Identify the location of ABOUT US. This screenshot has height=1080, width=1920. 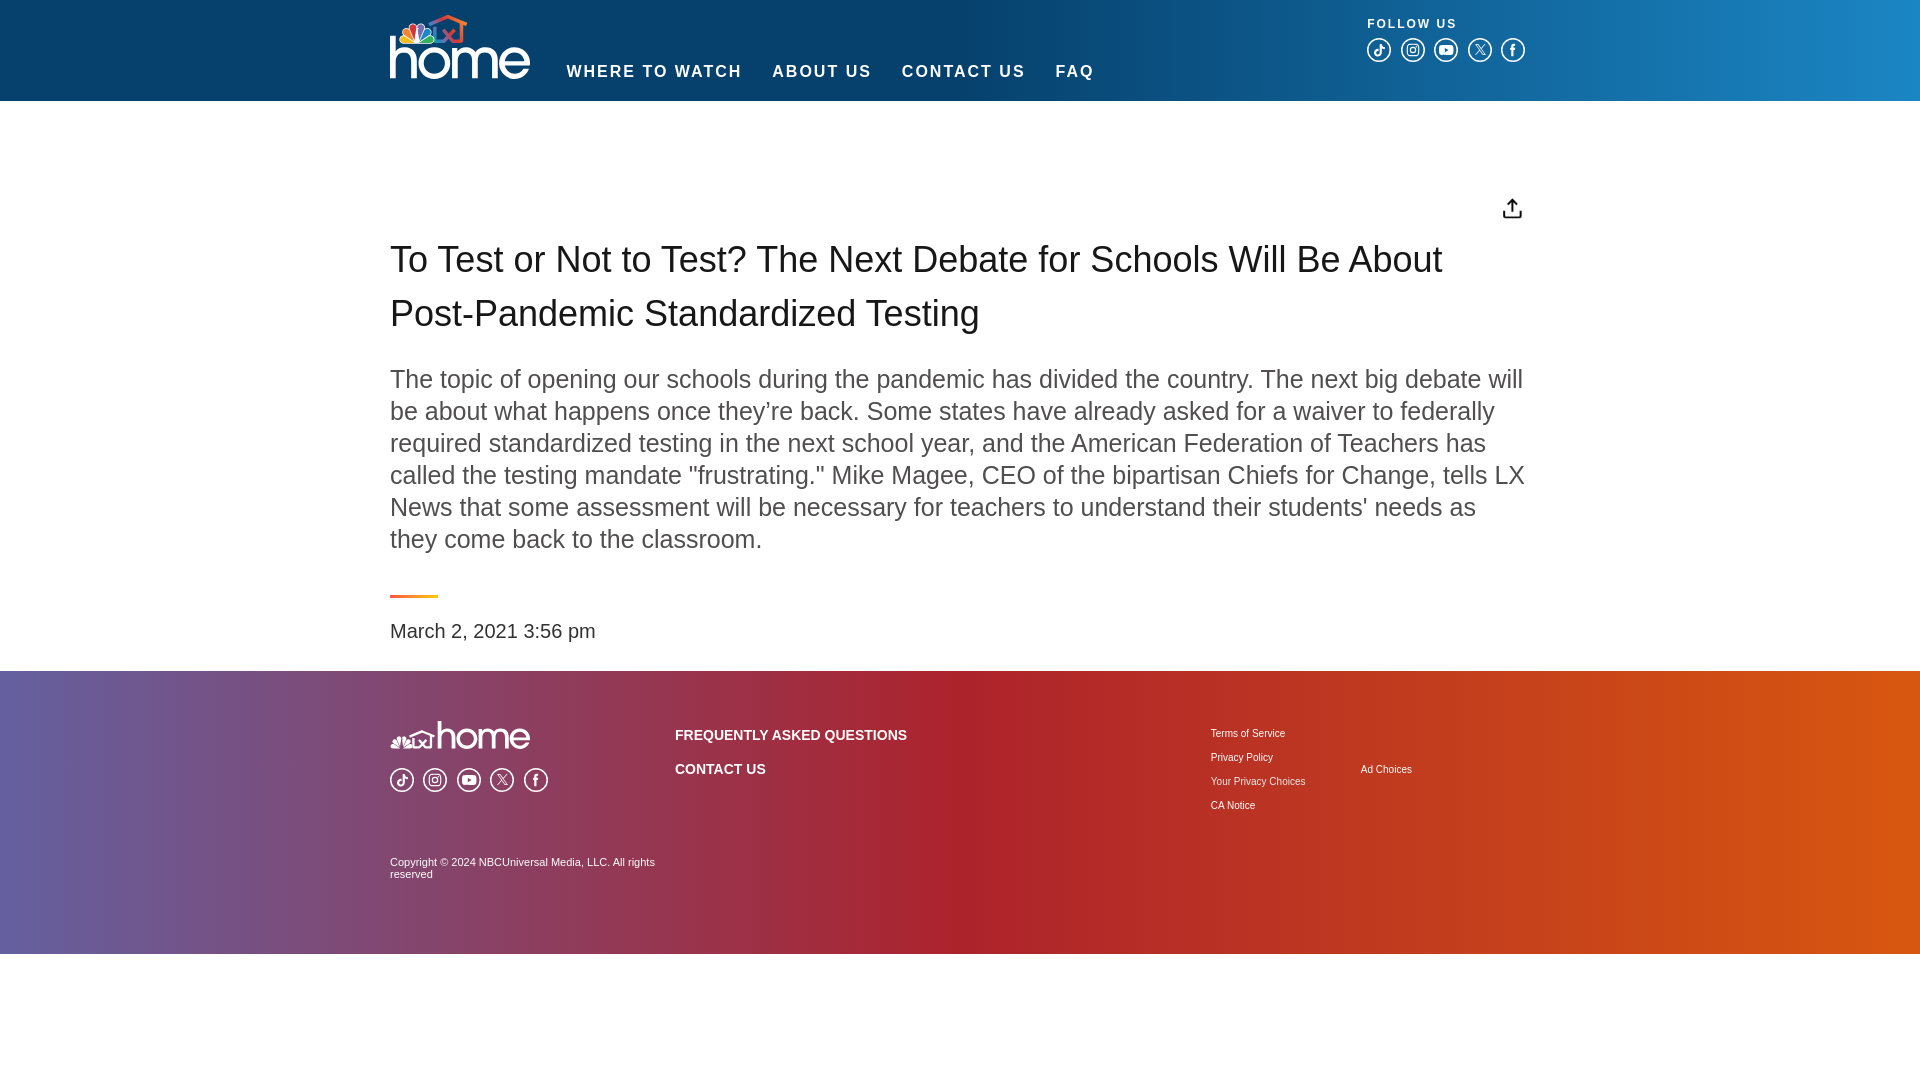
(821, 70).